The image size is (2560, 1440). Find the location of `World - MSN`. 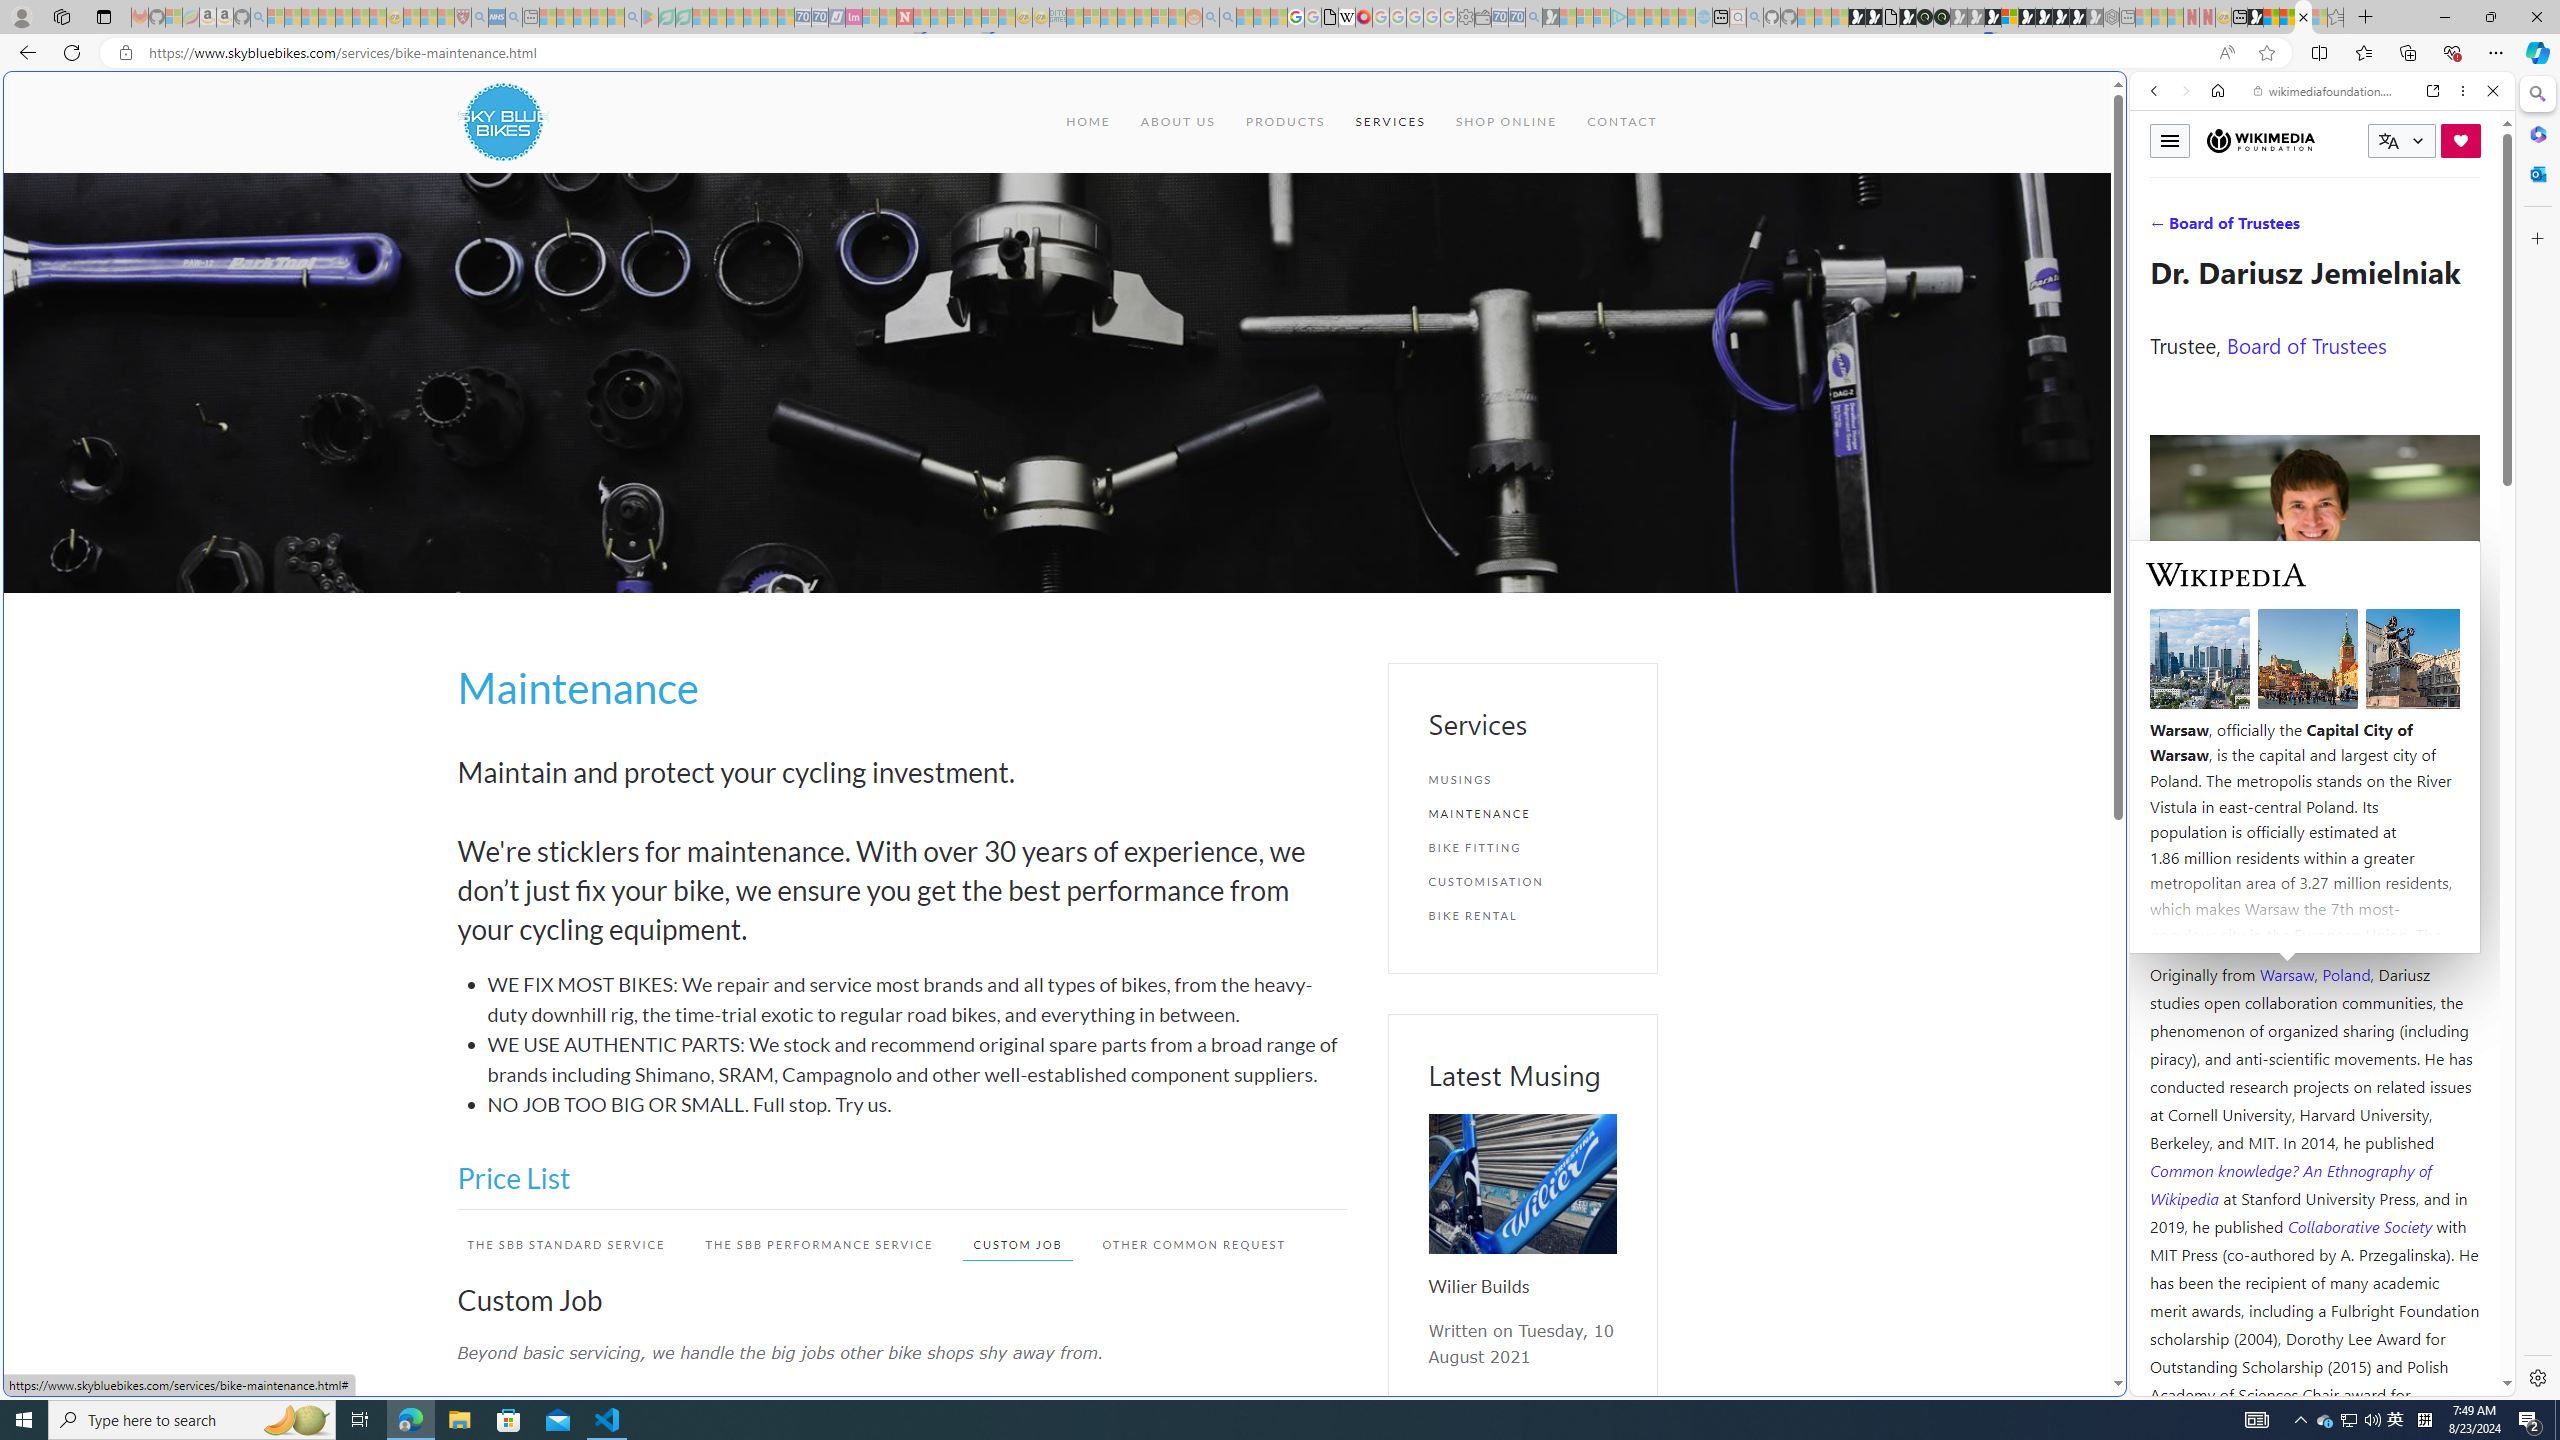

World - MSN is located at coordinates (2272, 17).